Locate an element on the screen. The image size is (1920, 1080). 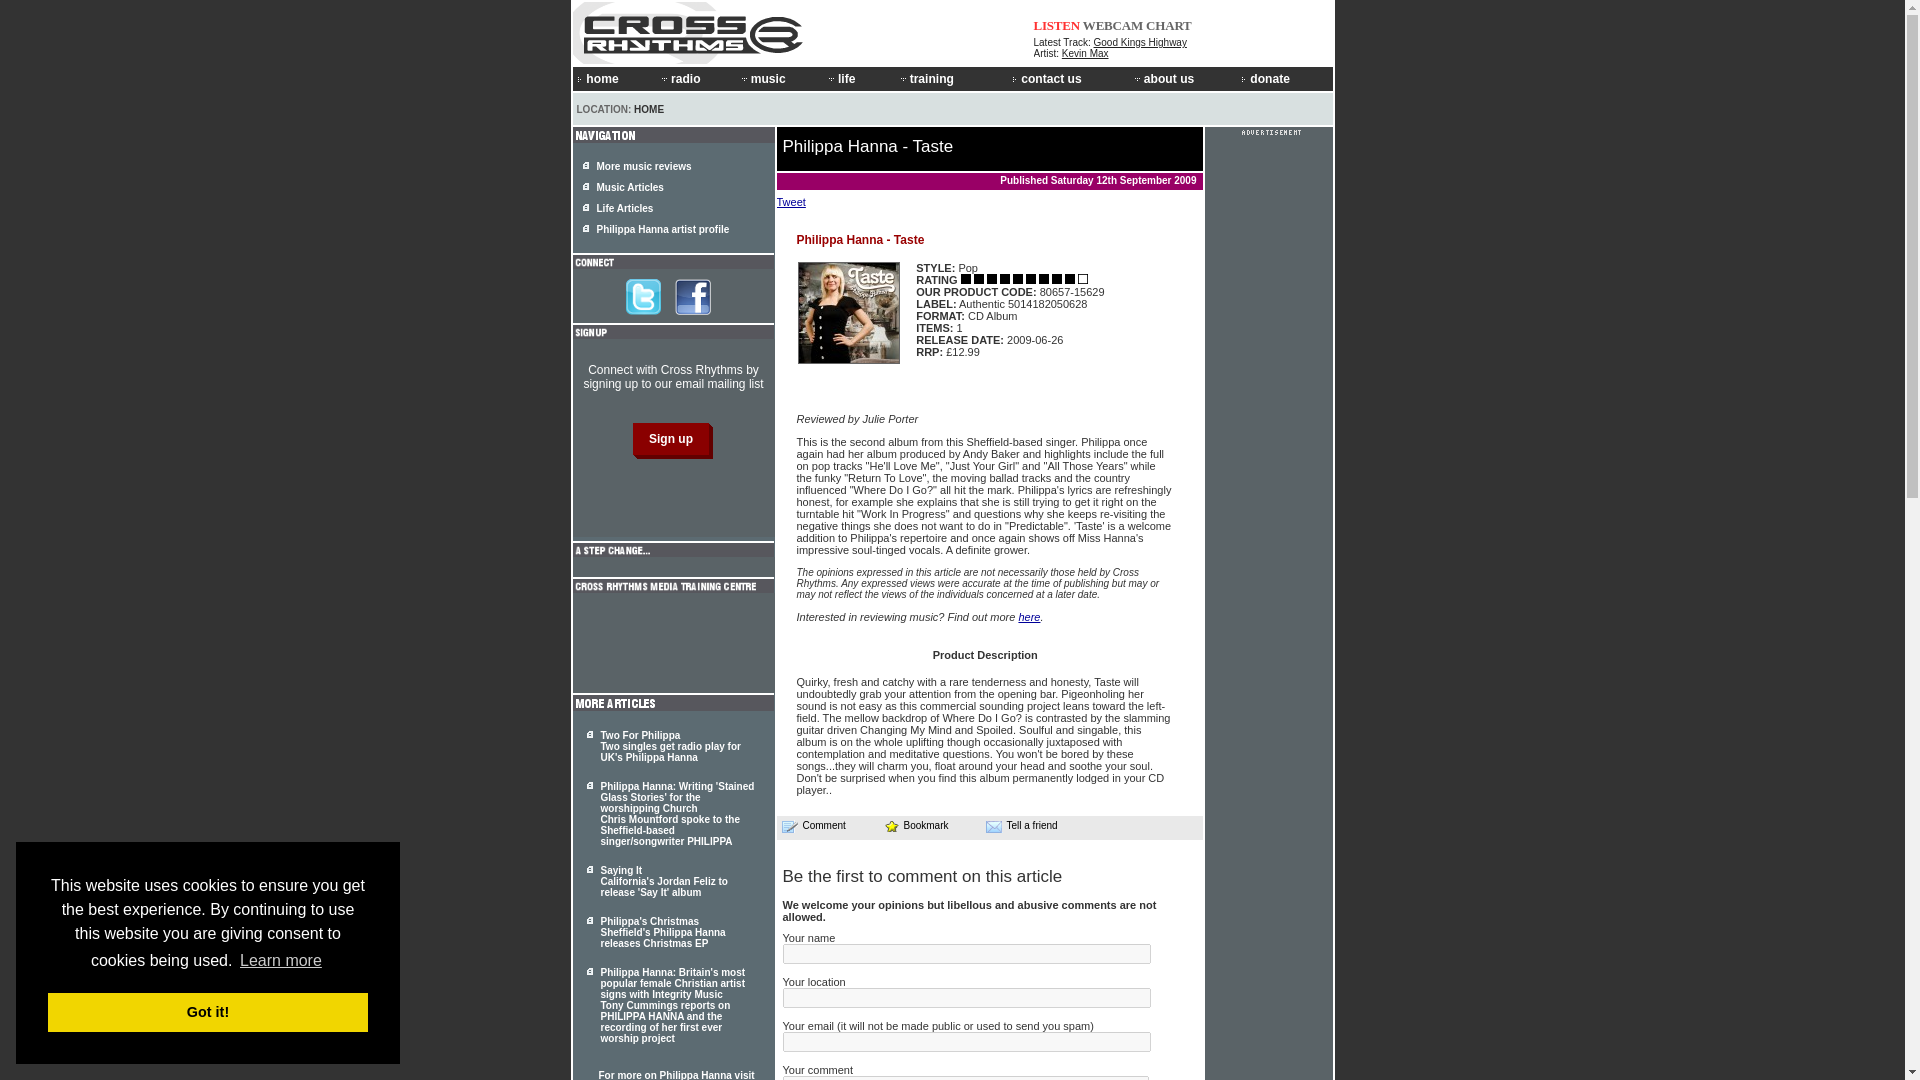
9 is located at coordinates (991, 279).